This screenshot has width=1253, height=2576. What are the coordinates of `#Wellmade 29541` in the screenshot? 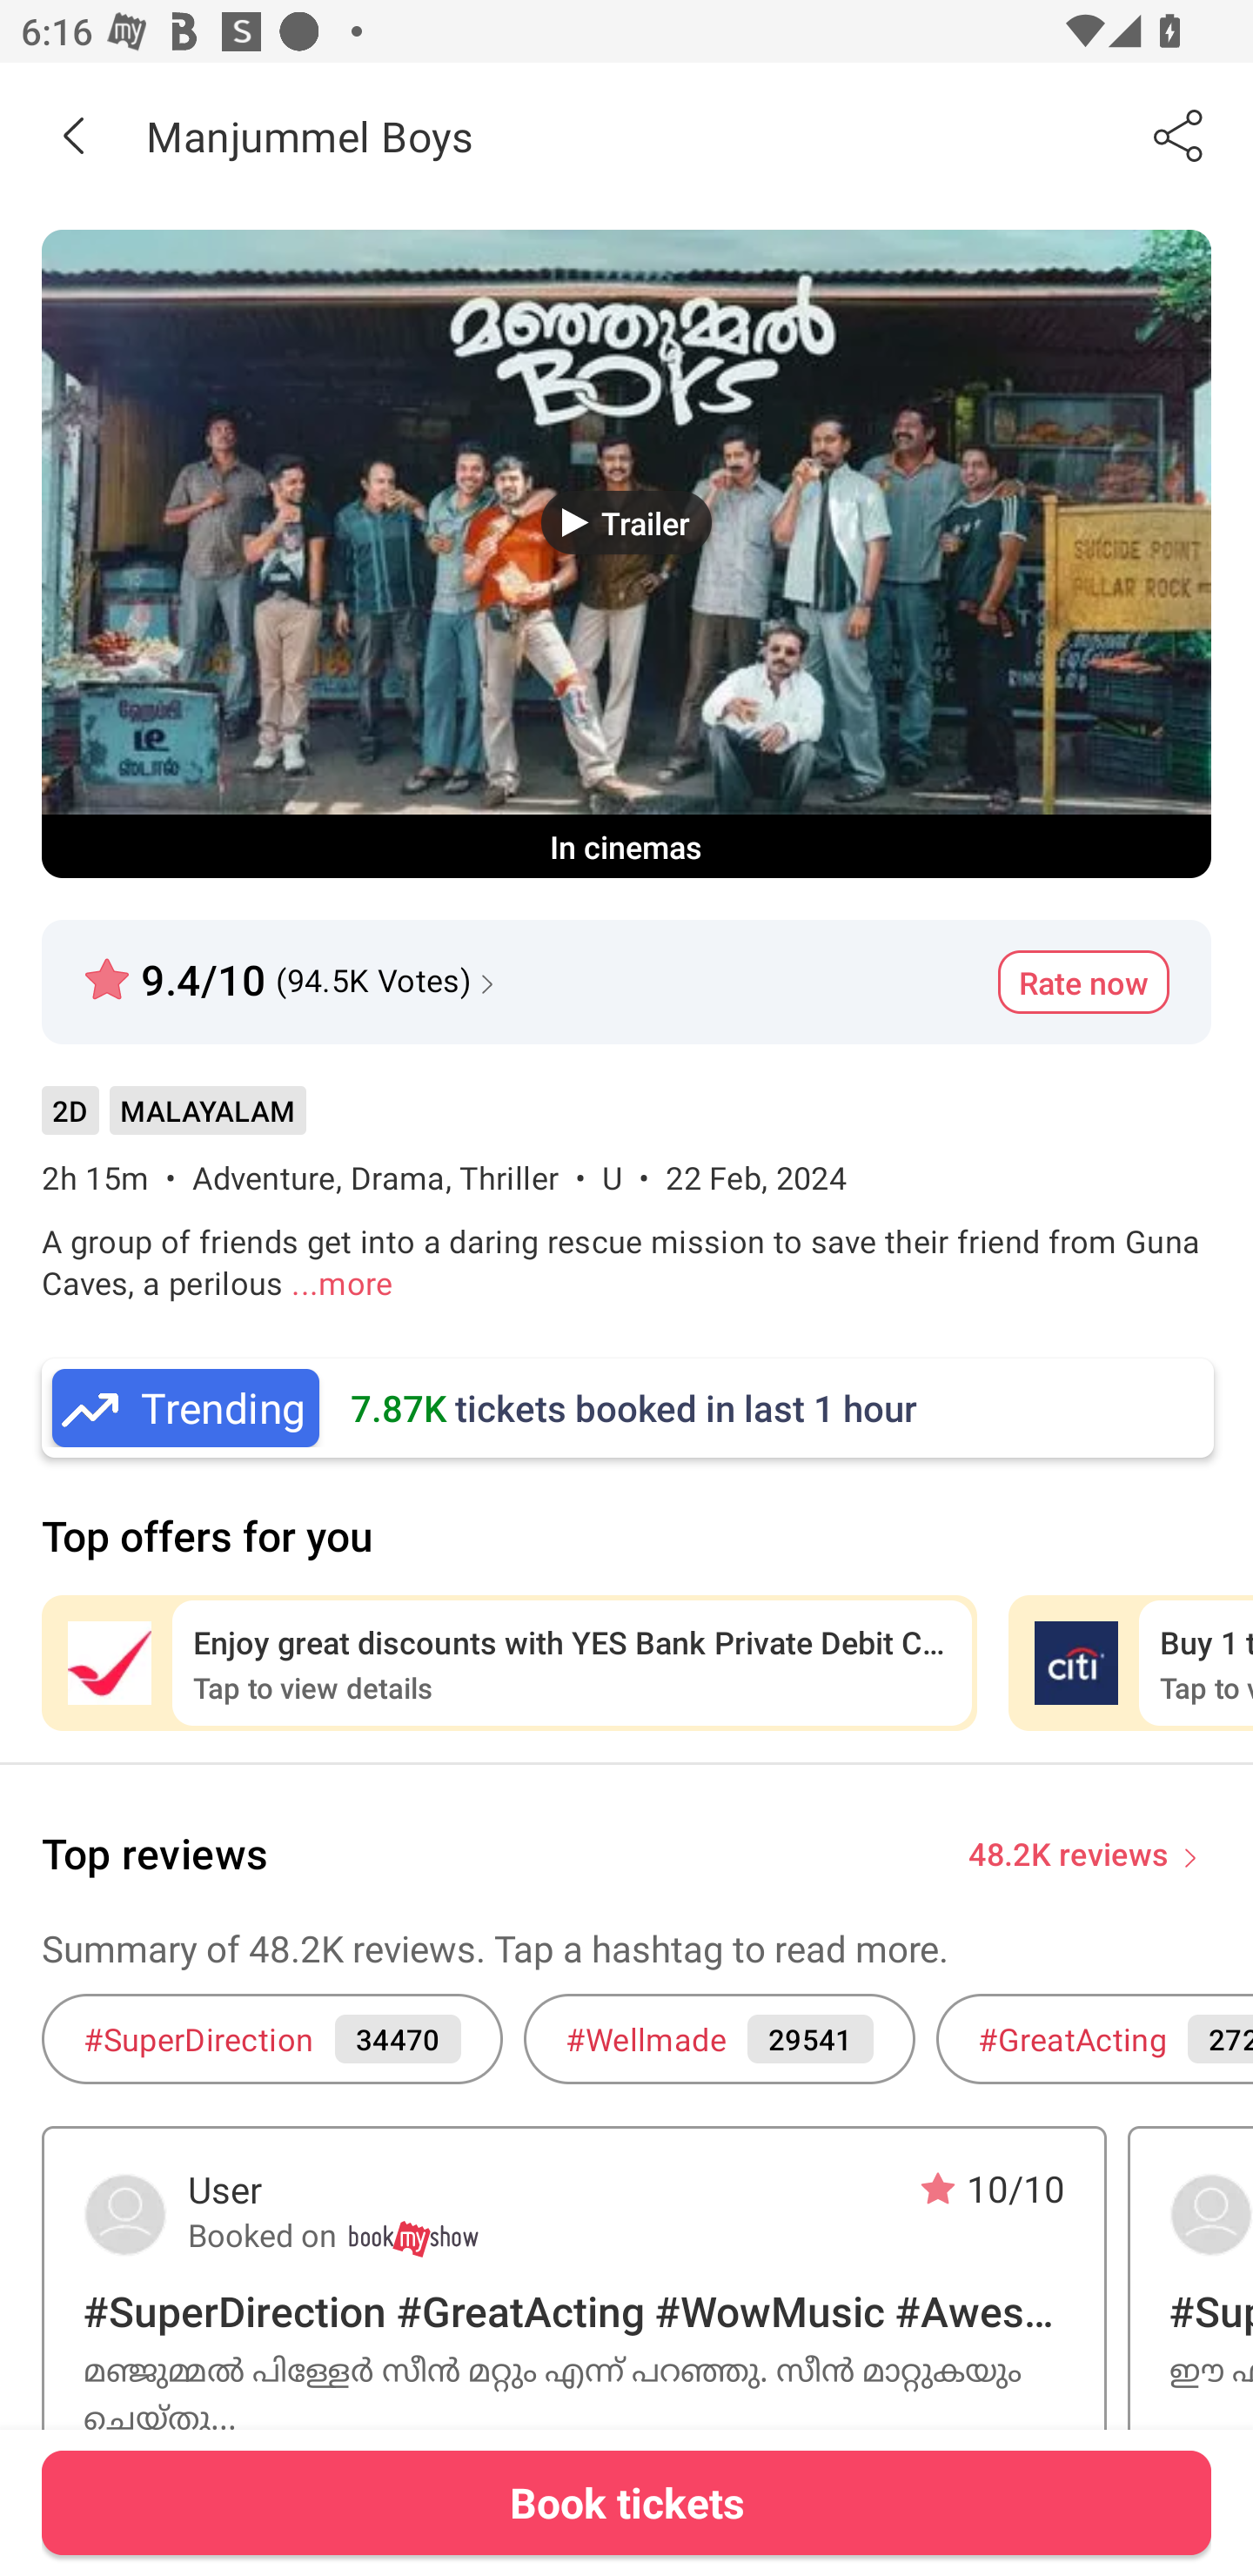 It's located at (719, 2038).